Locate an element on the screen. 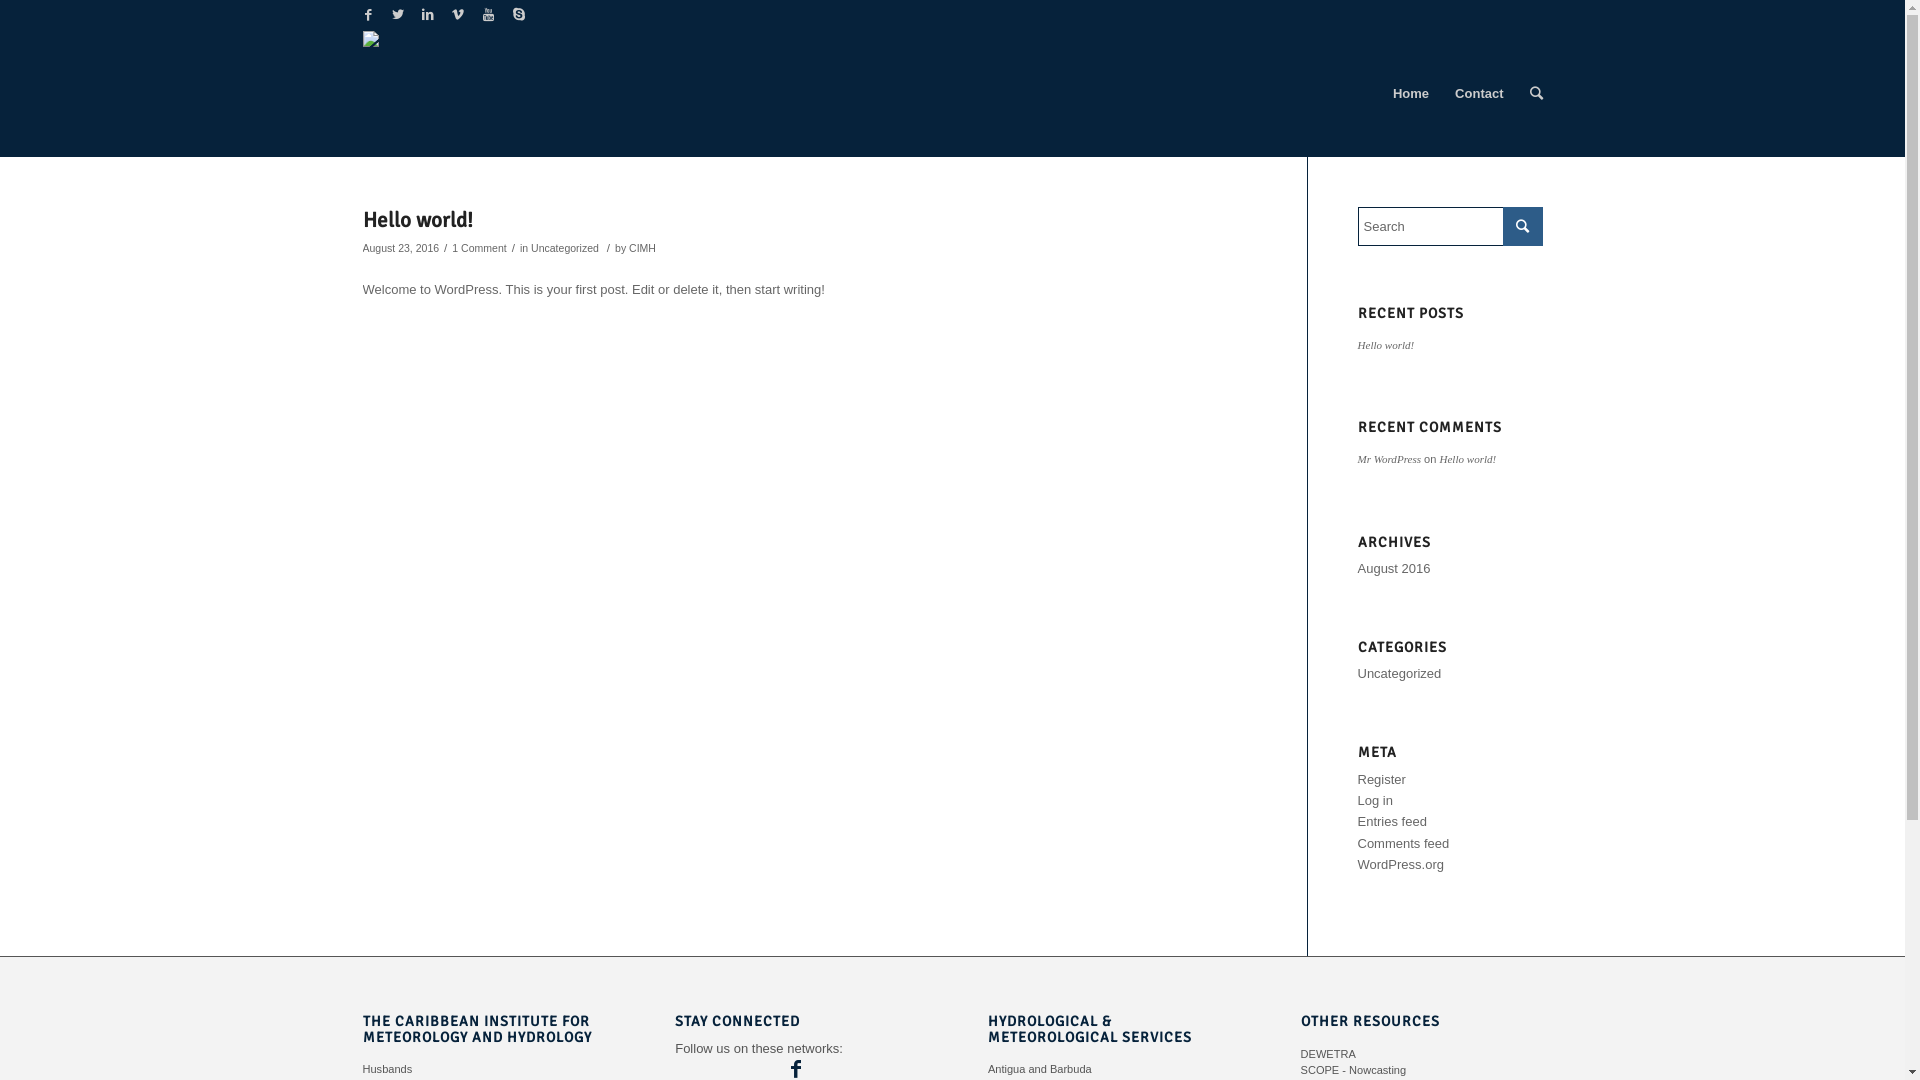 This screenshot has width=1920, height=1080. Hello world! is located at coordinates (417, 220).